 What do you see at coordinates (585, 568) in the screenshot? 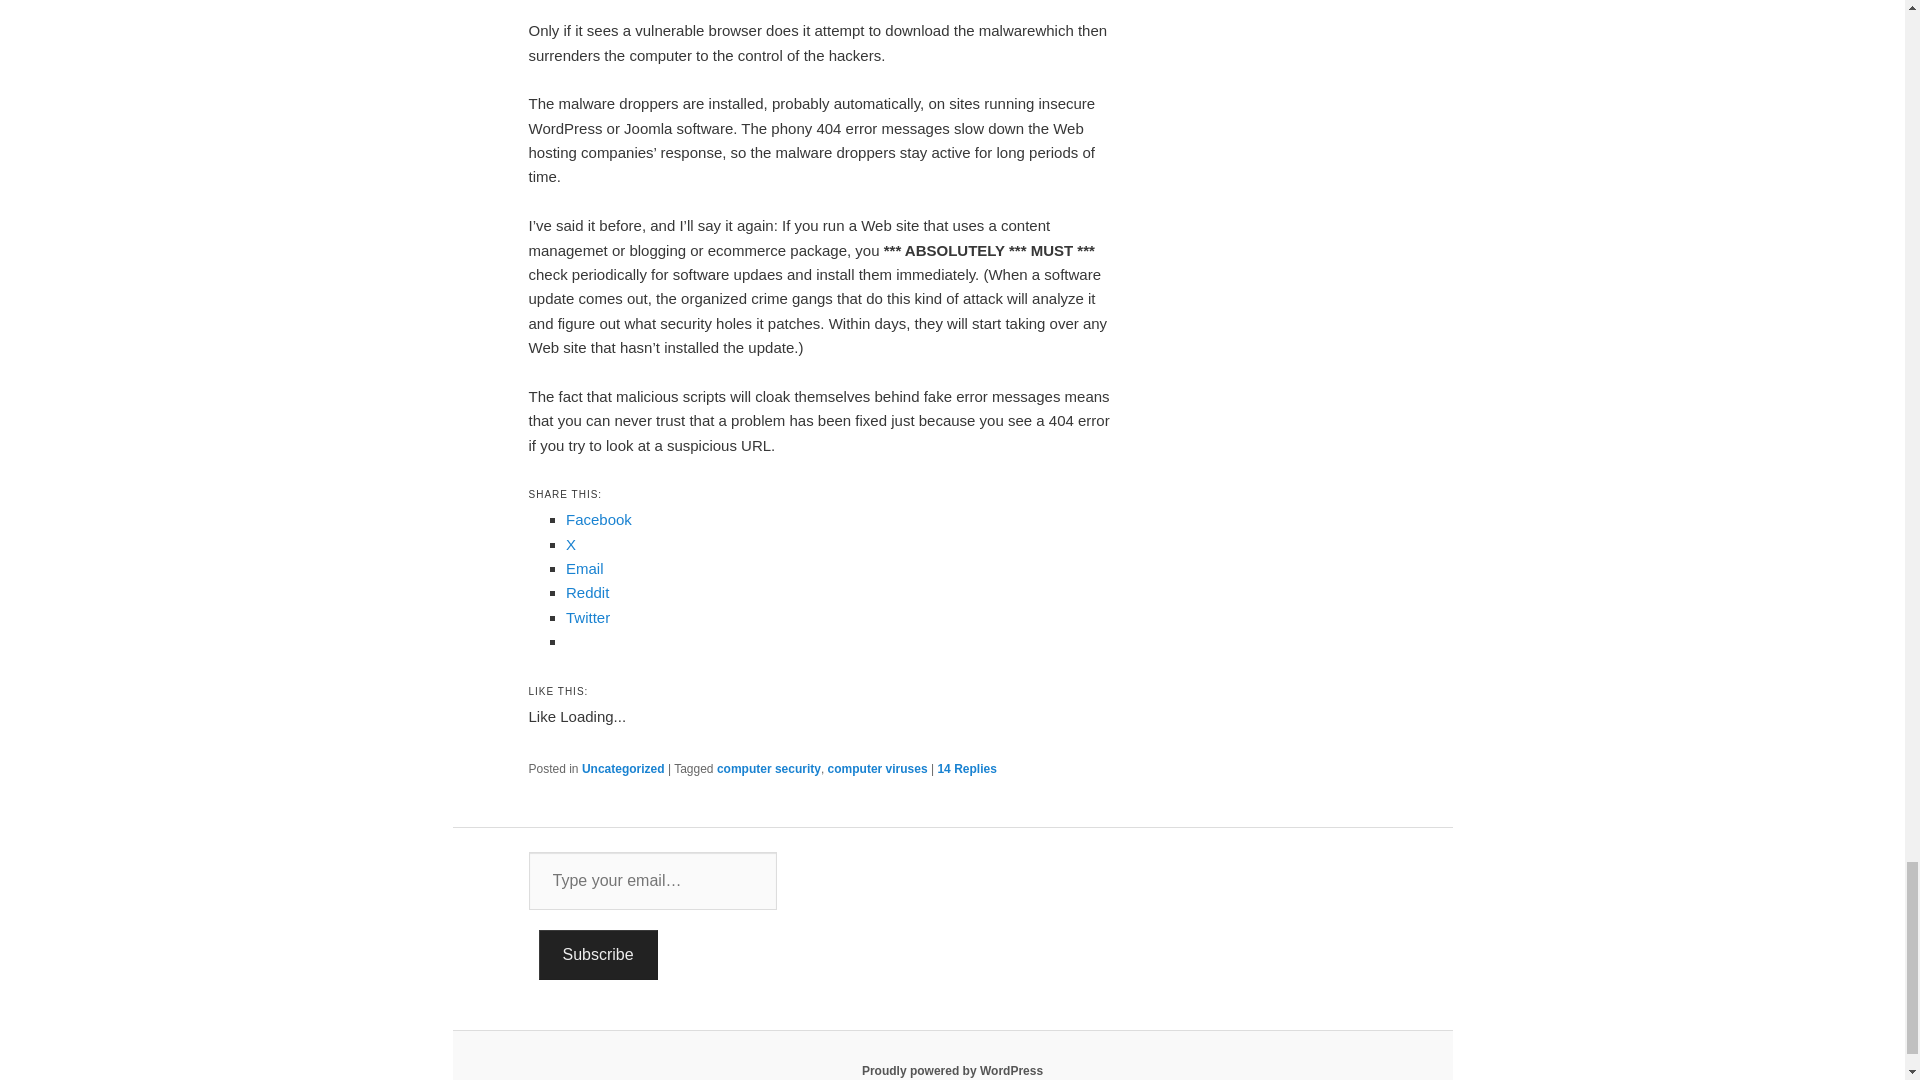
I see `Click to email a link to a friend` at bounding box center [585, 568].